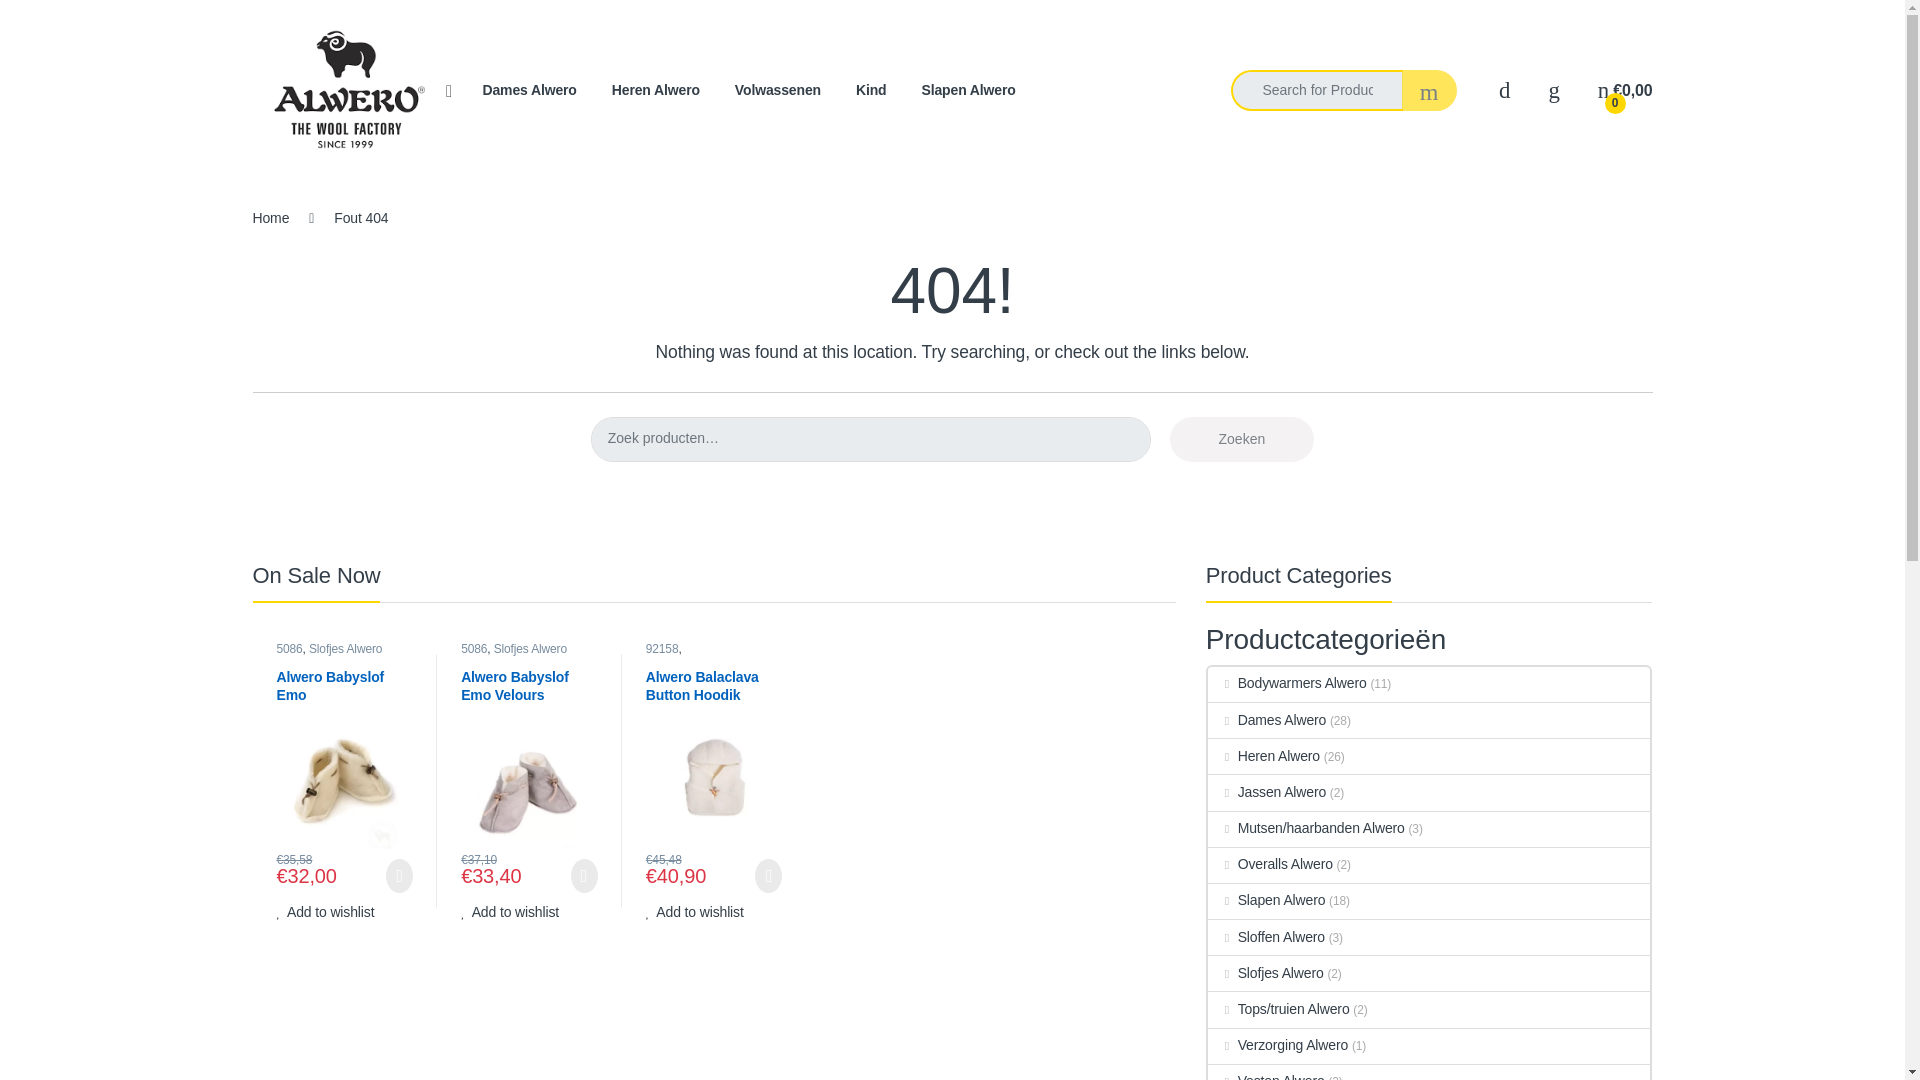 Image resolution: width=1920 pixels, height=1080 pixels. I want to click on Dames Alwero, so click(528, 91).